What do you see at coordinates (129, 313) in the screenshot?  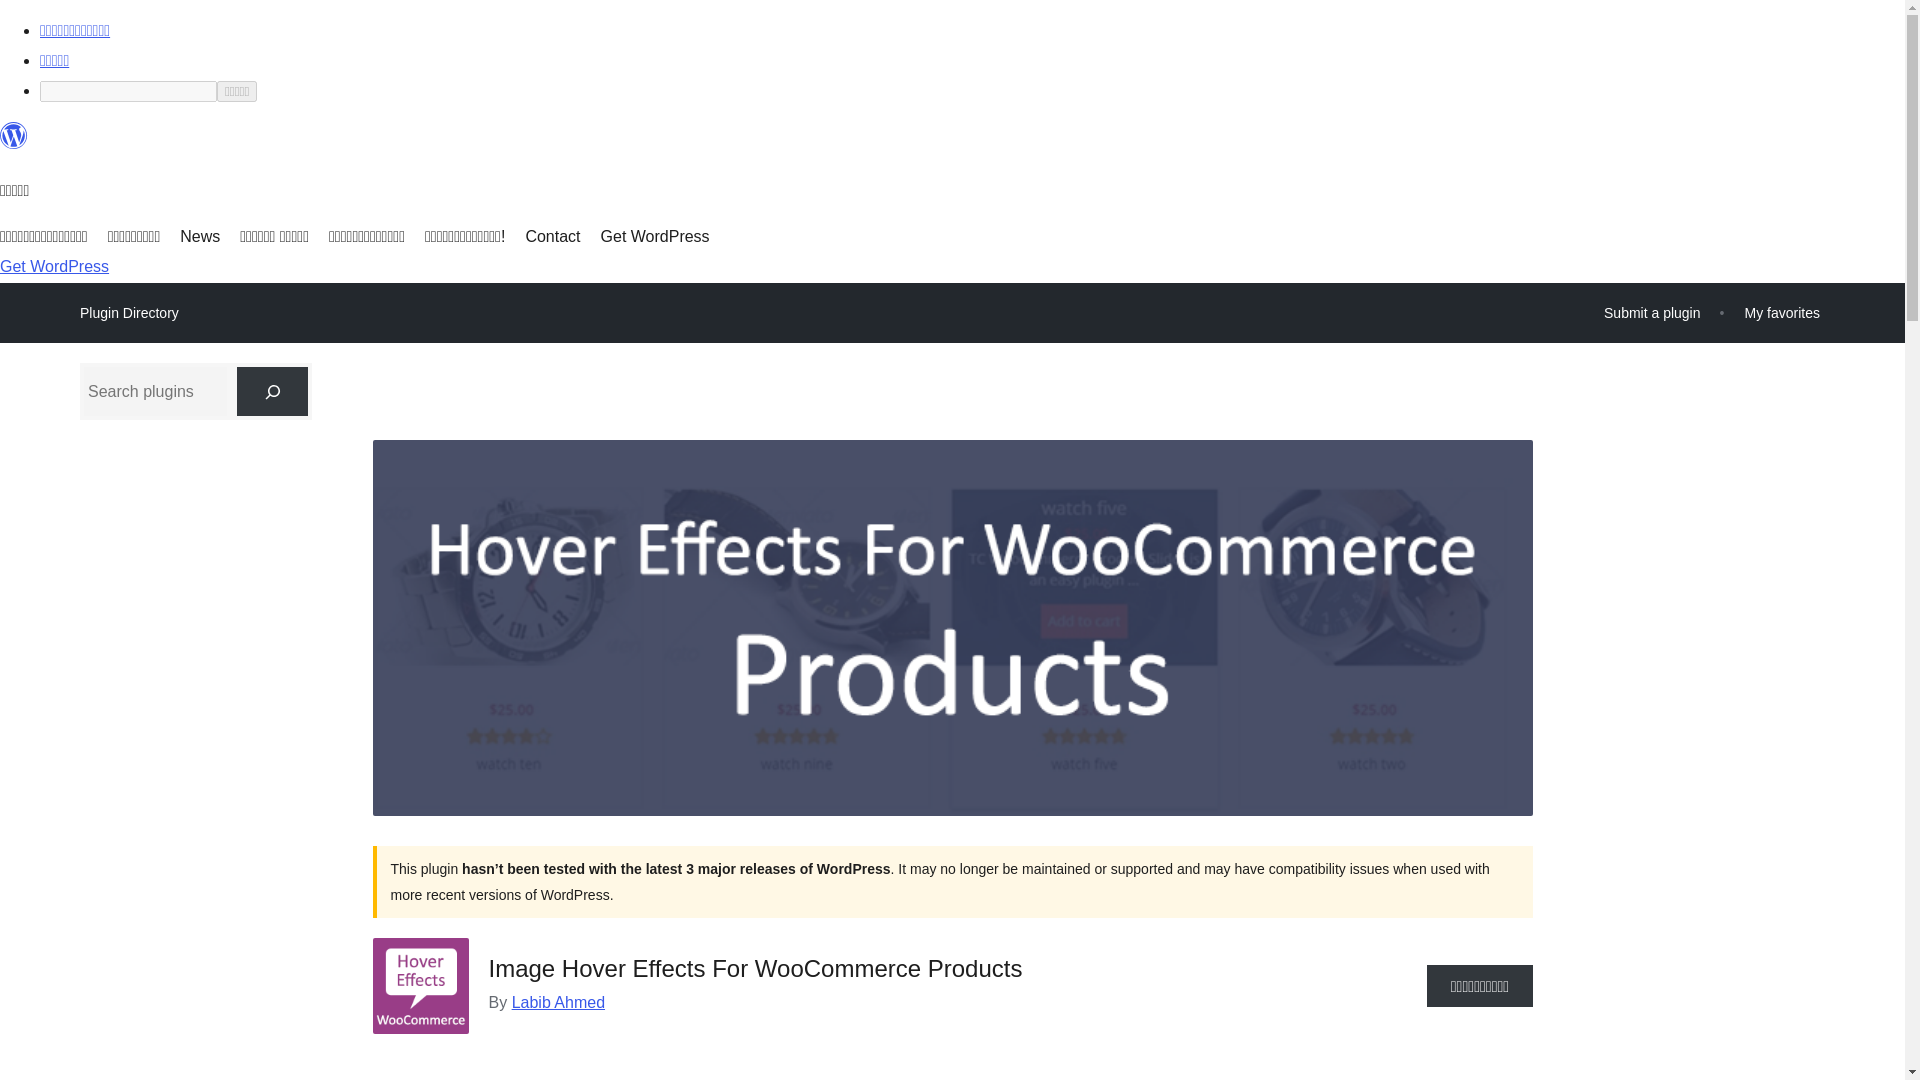 I see `Plugin Directory` at bounding box center [129, 313].